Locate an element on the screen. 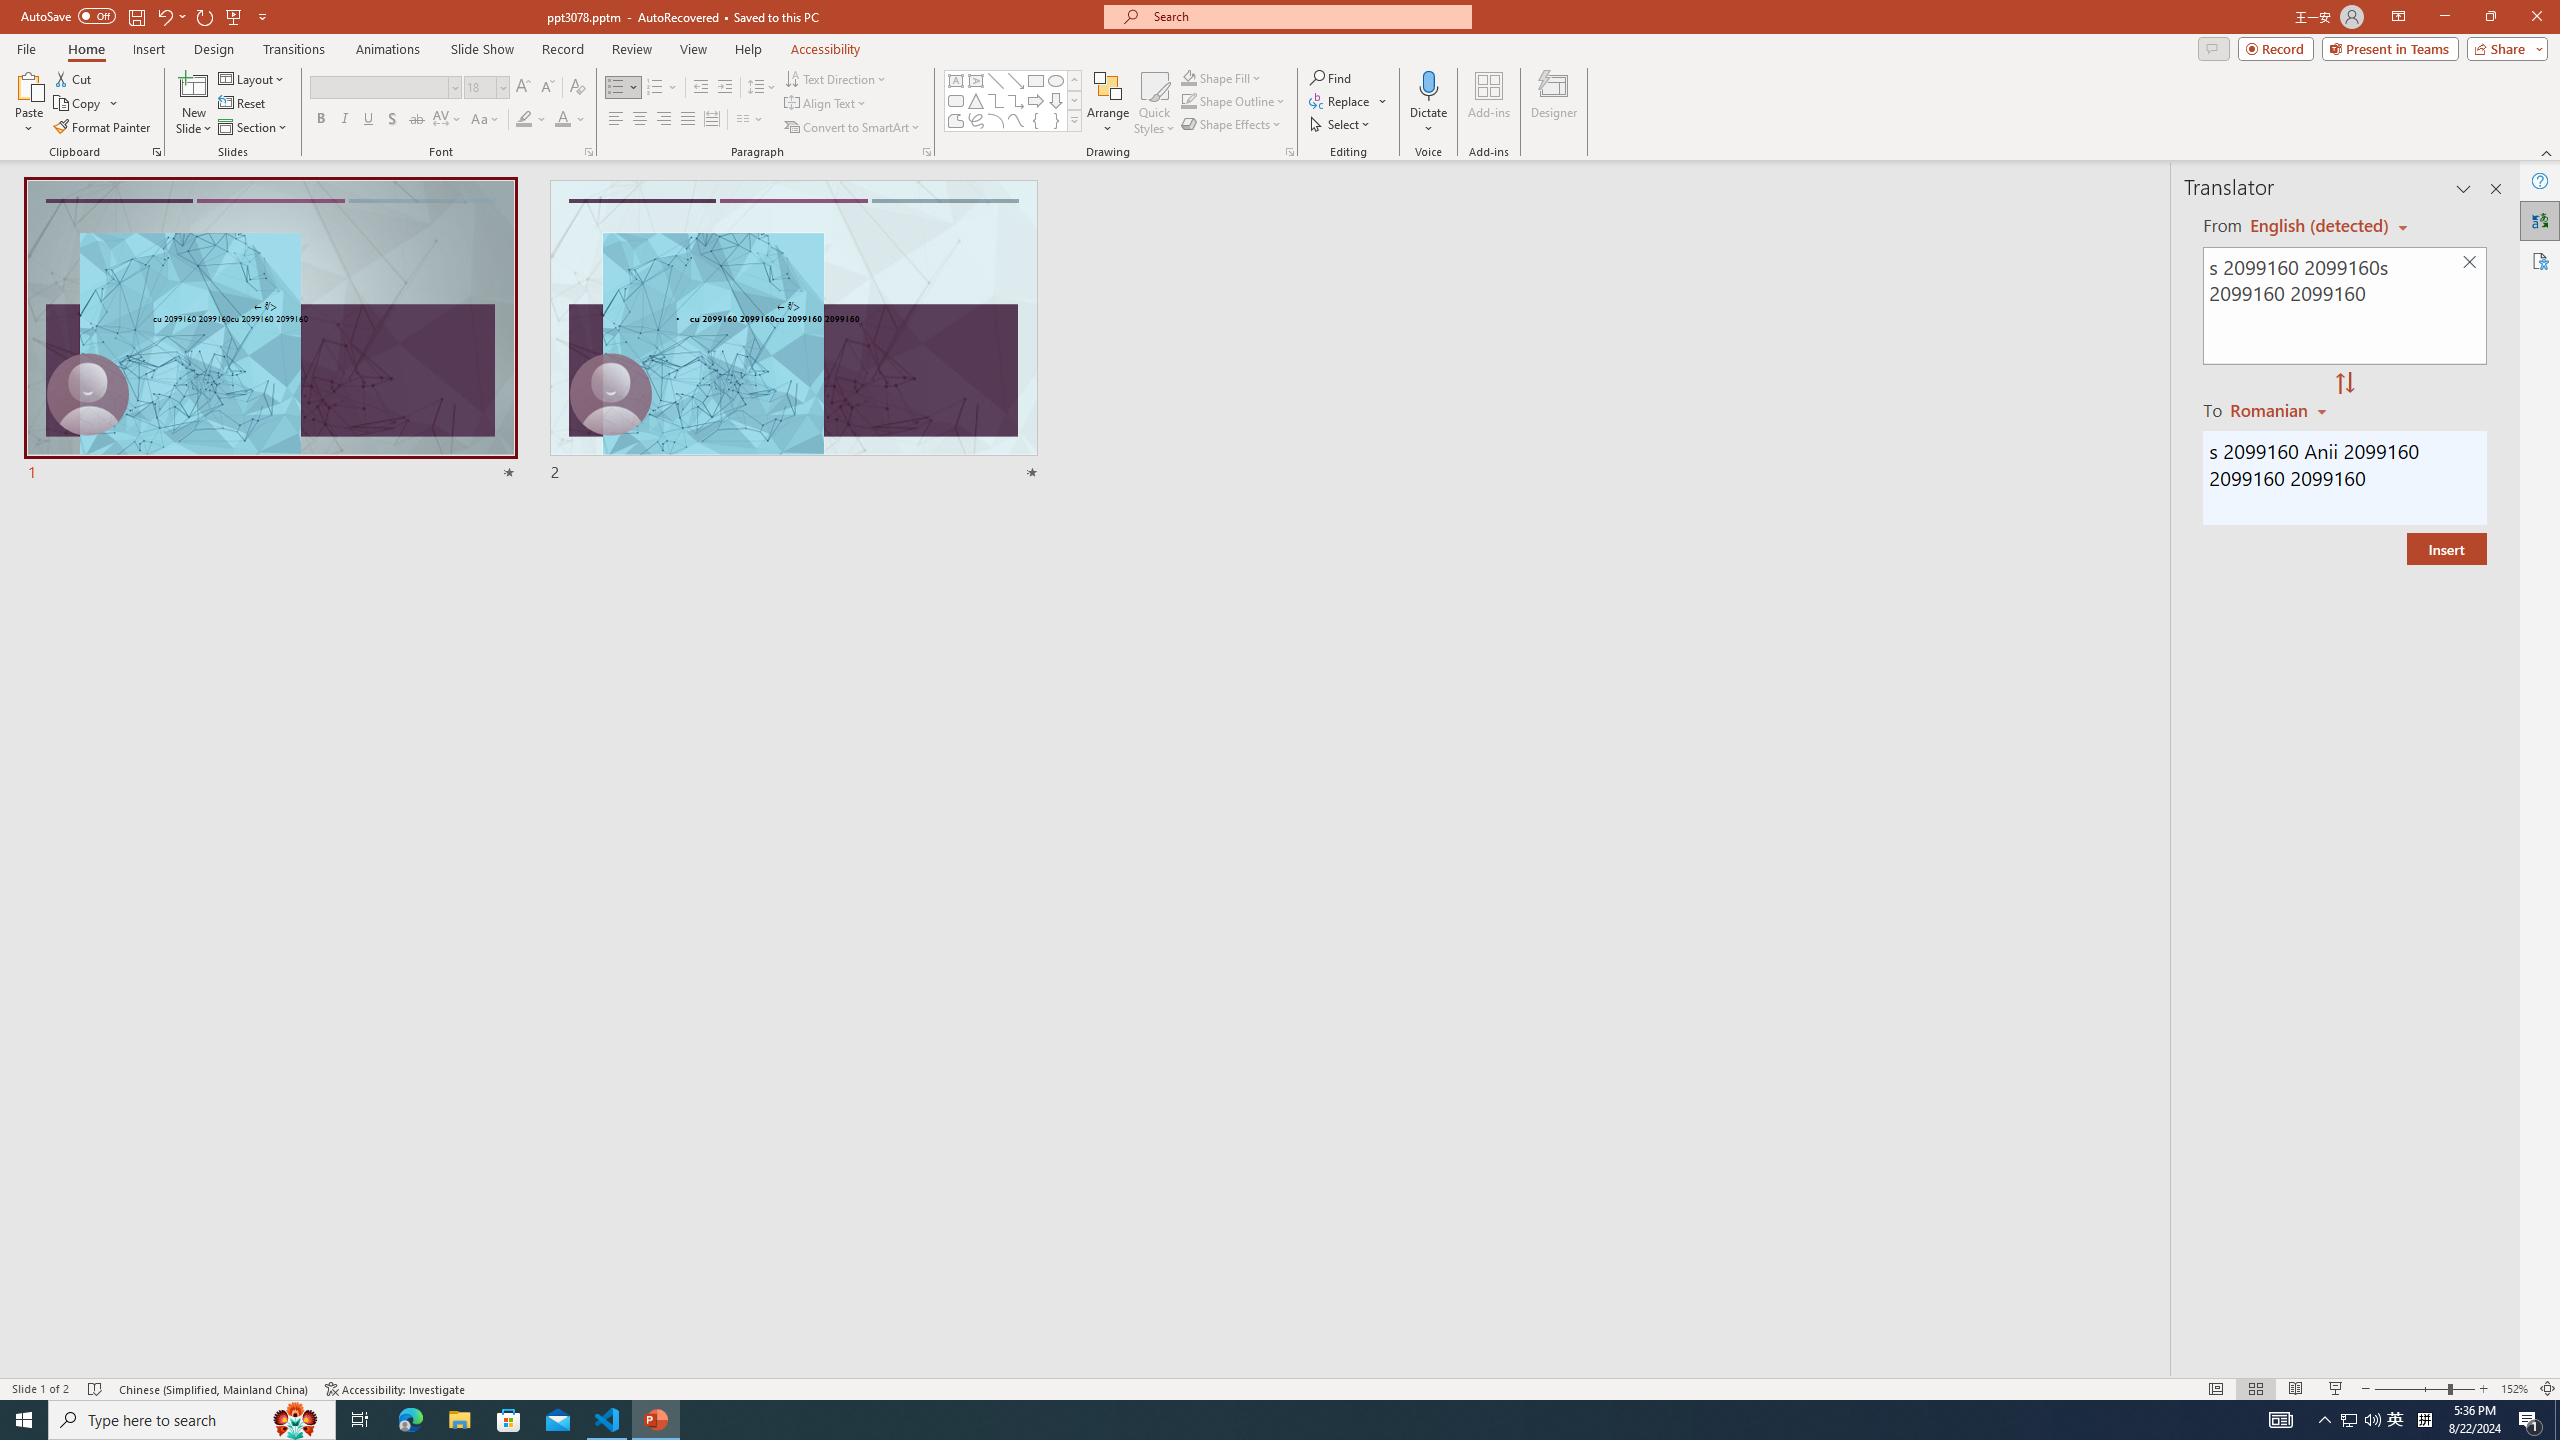 This screenshot has height=1440, width=2560. Clear text is located at coordinates (2470, 263).